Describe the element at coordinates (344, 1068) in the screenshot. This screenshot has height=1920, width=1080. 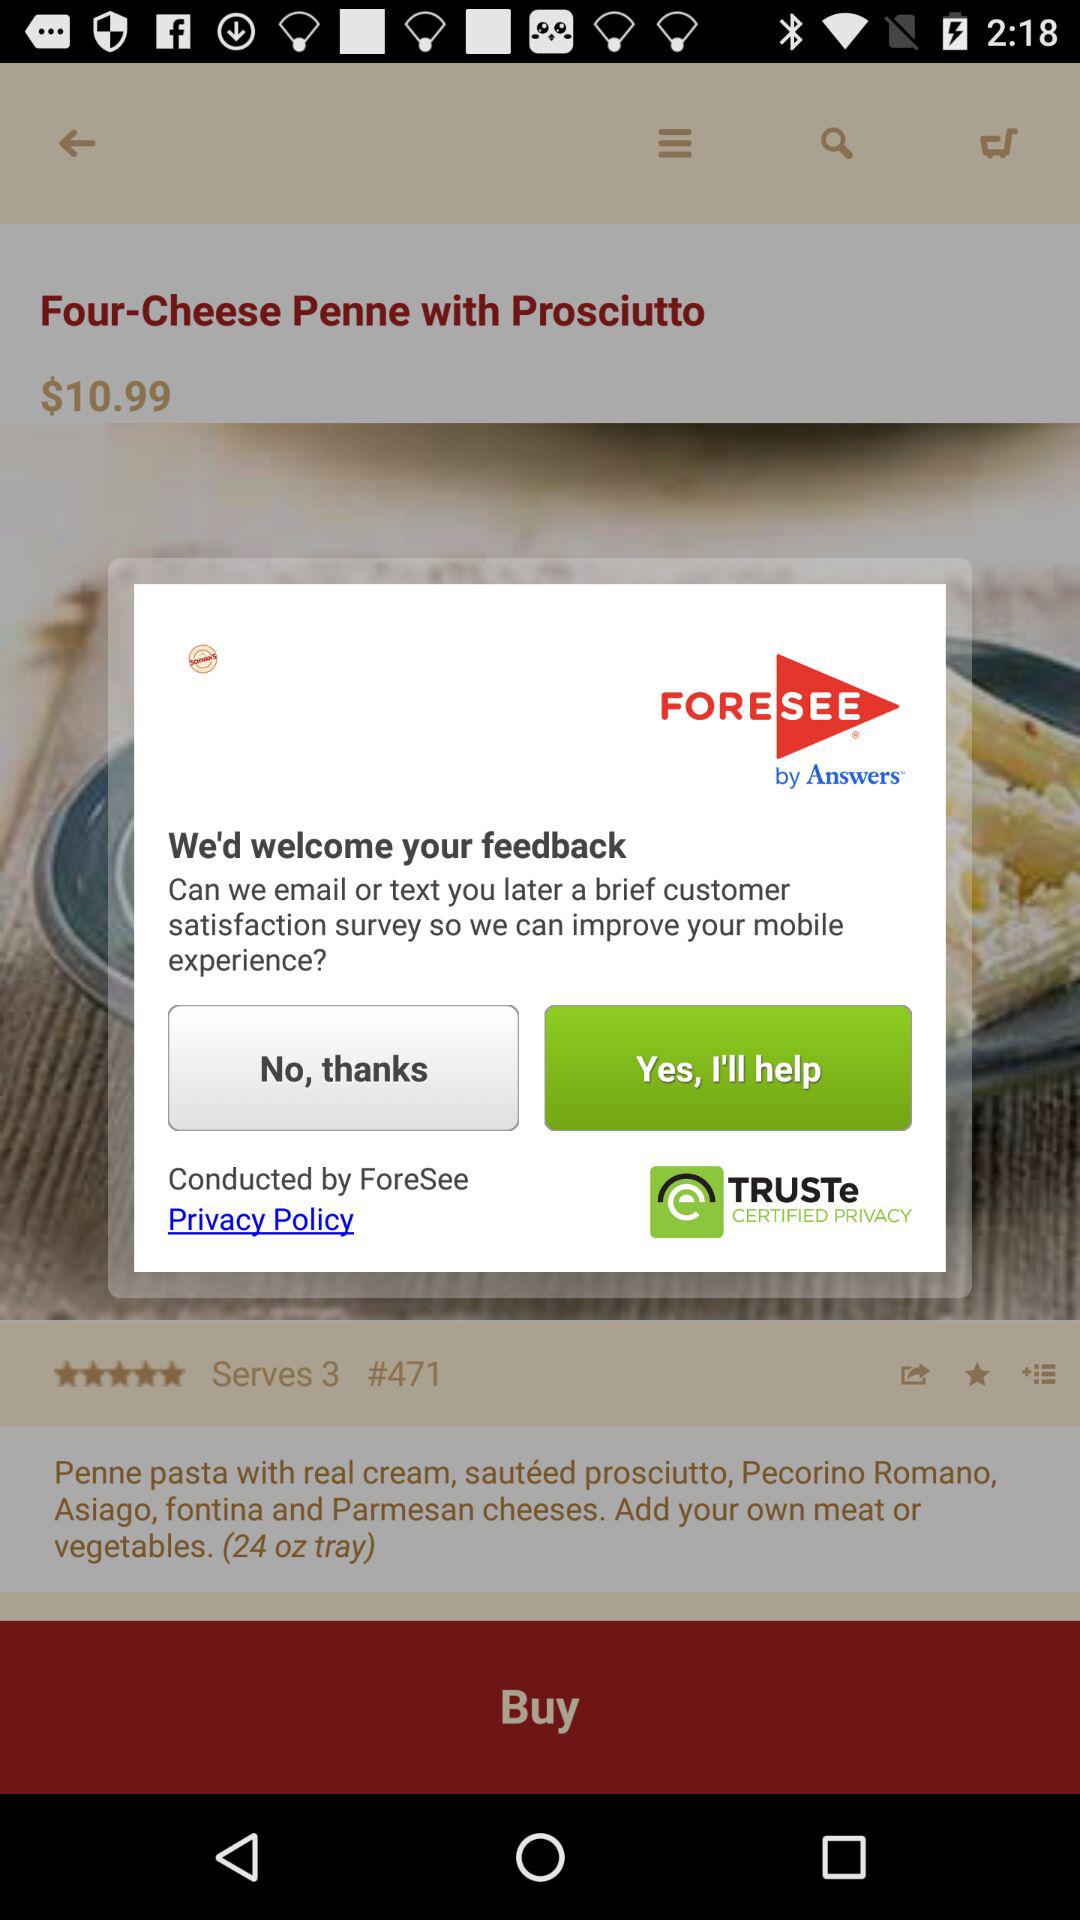
I see `flip until the no, thanks button` at that location.